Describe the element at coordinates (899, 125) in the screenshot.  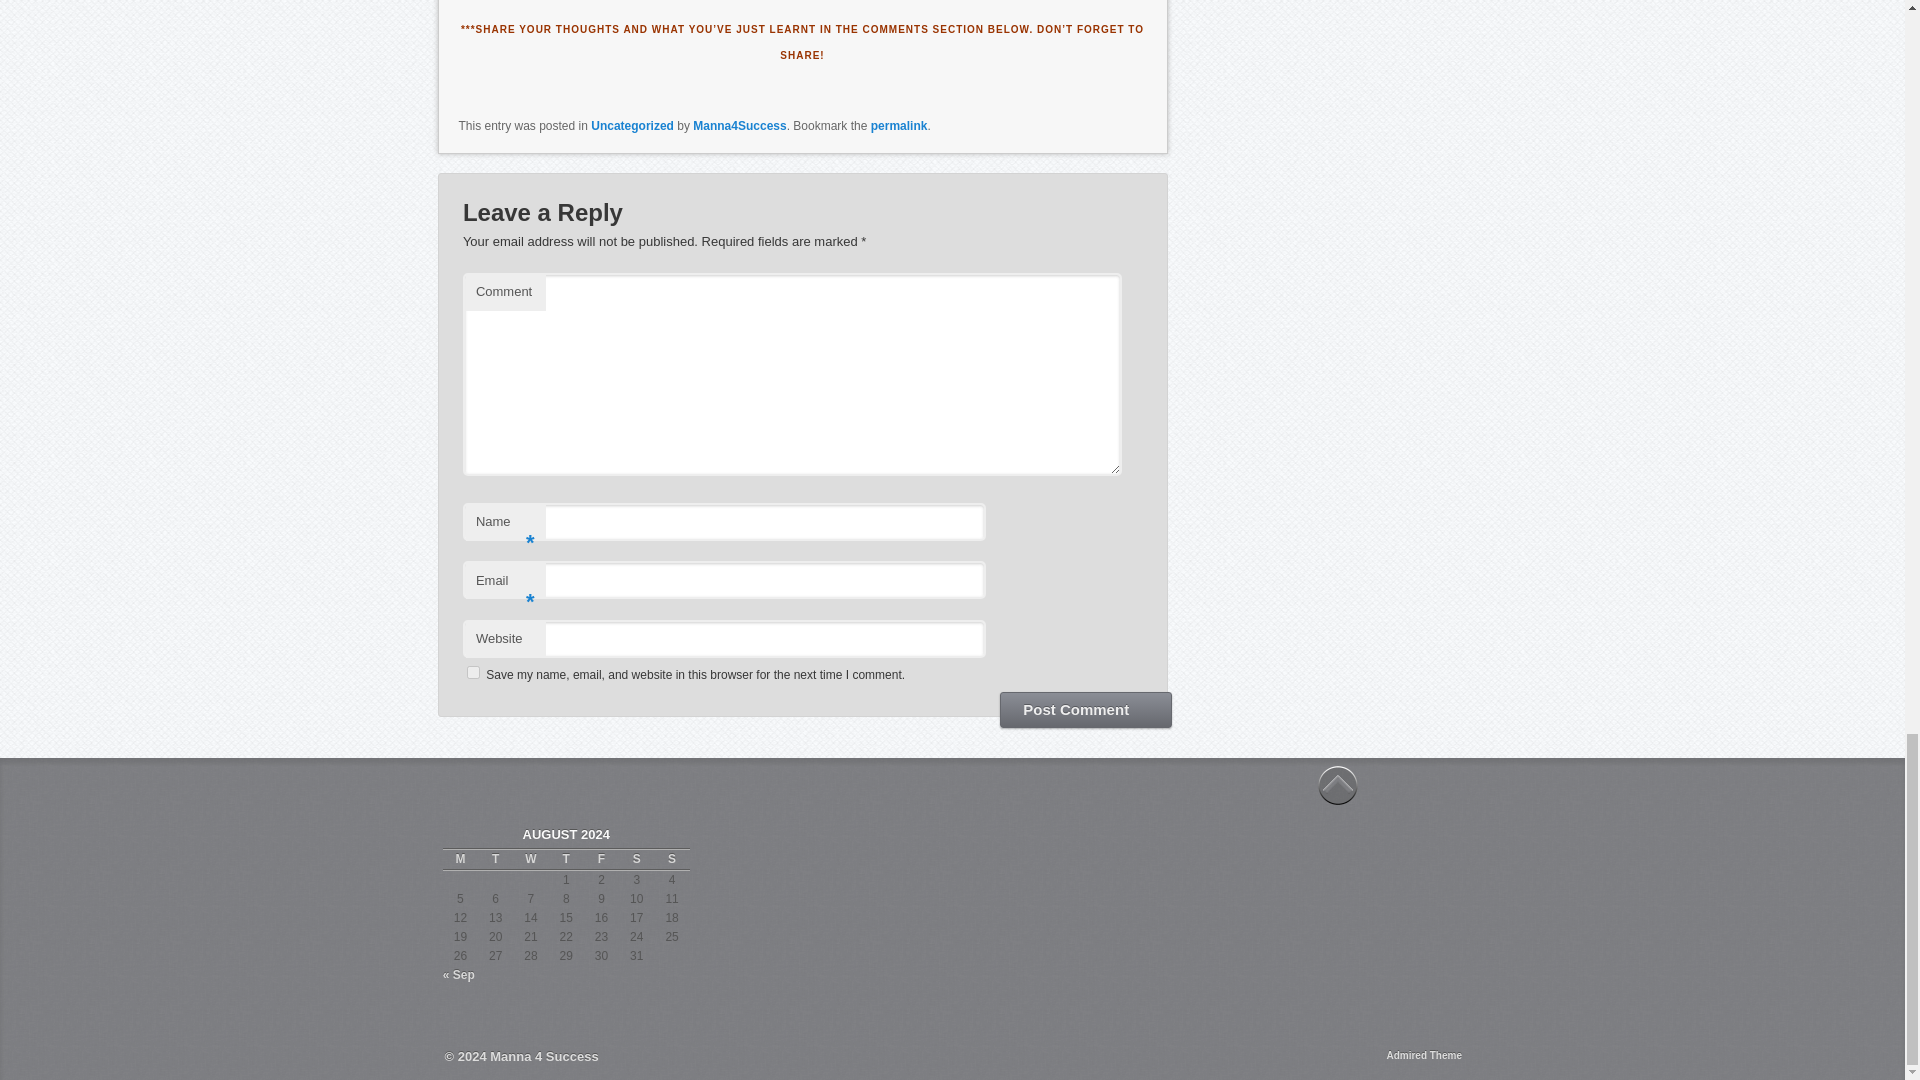
I see `Permalink to Will The Lord Be Pleased With Your Actions?` at that location.